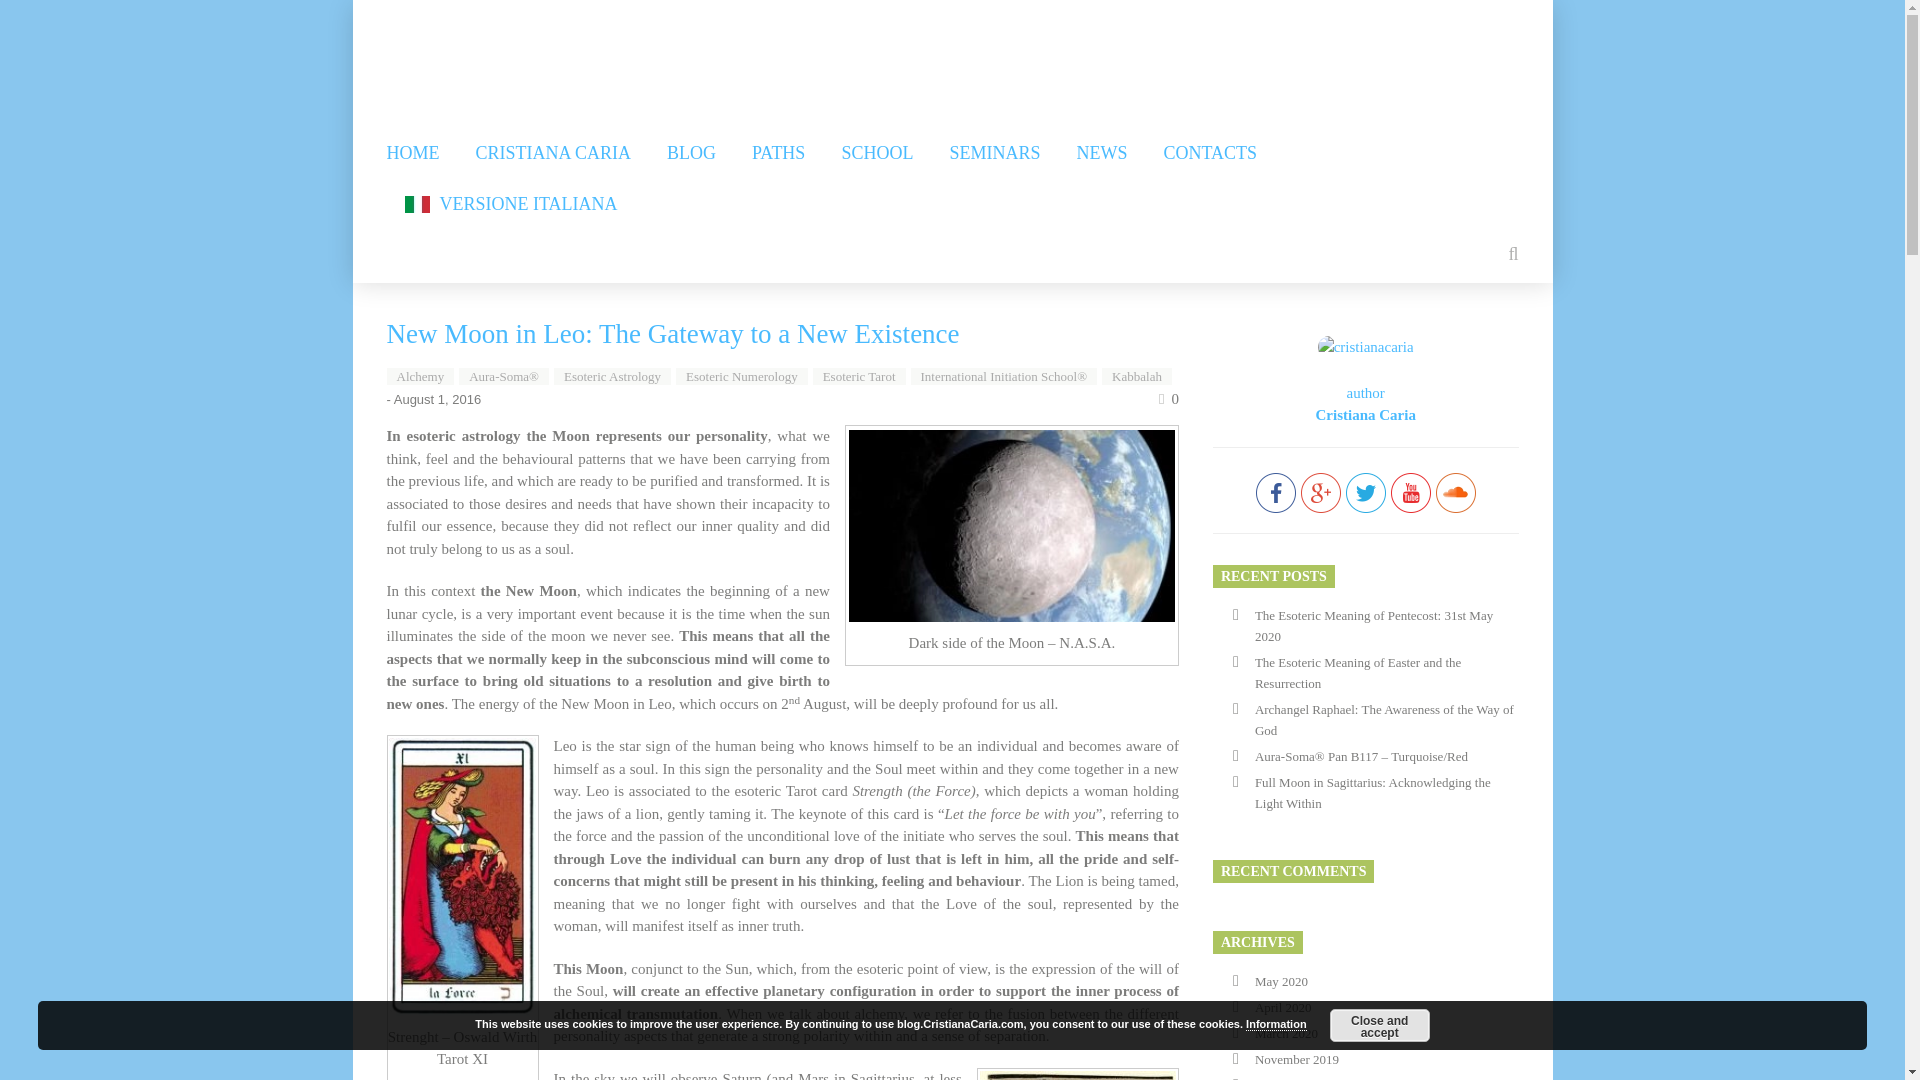  What do you see at coordinates (859, 376) in the screenshot?
I see `Esoteric Tarot` at bounding box center [859, 376].